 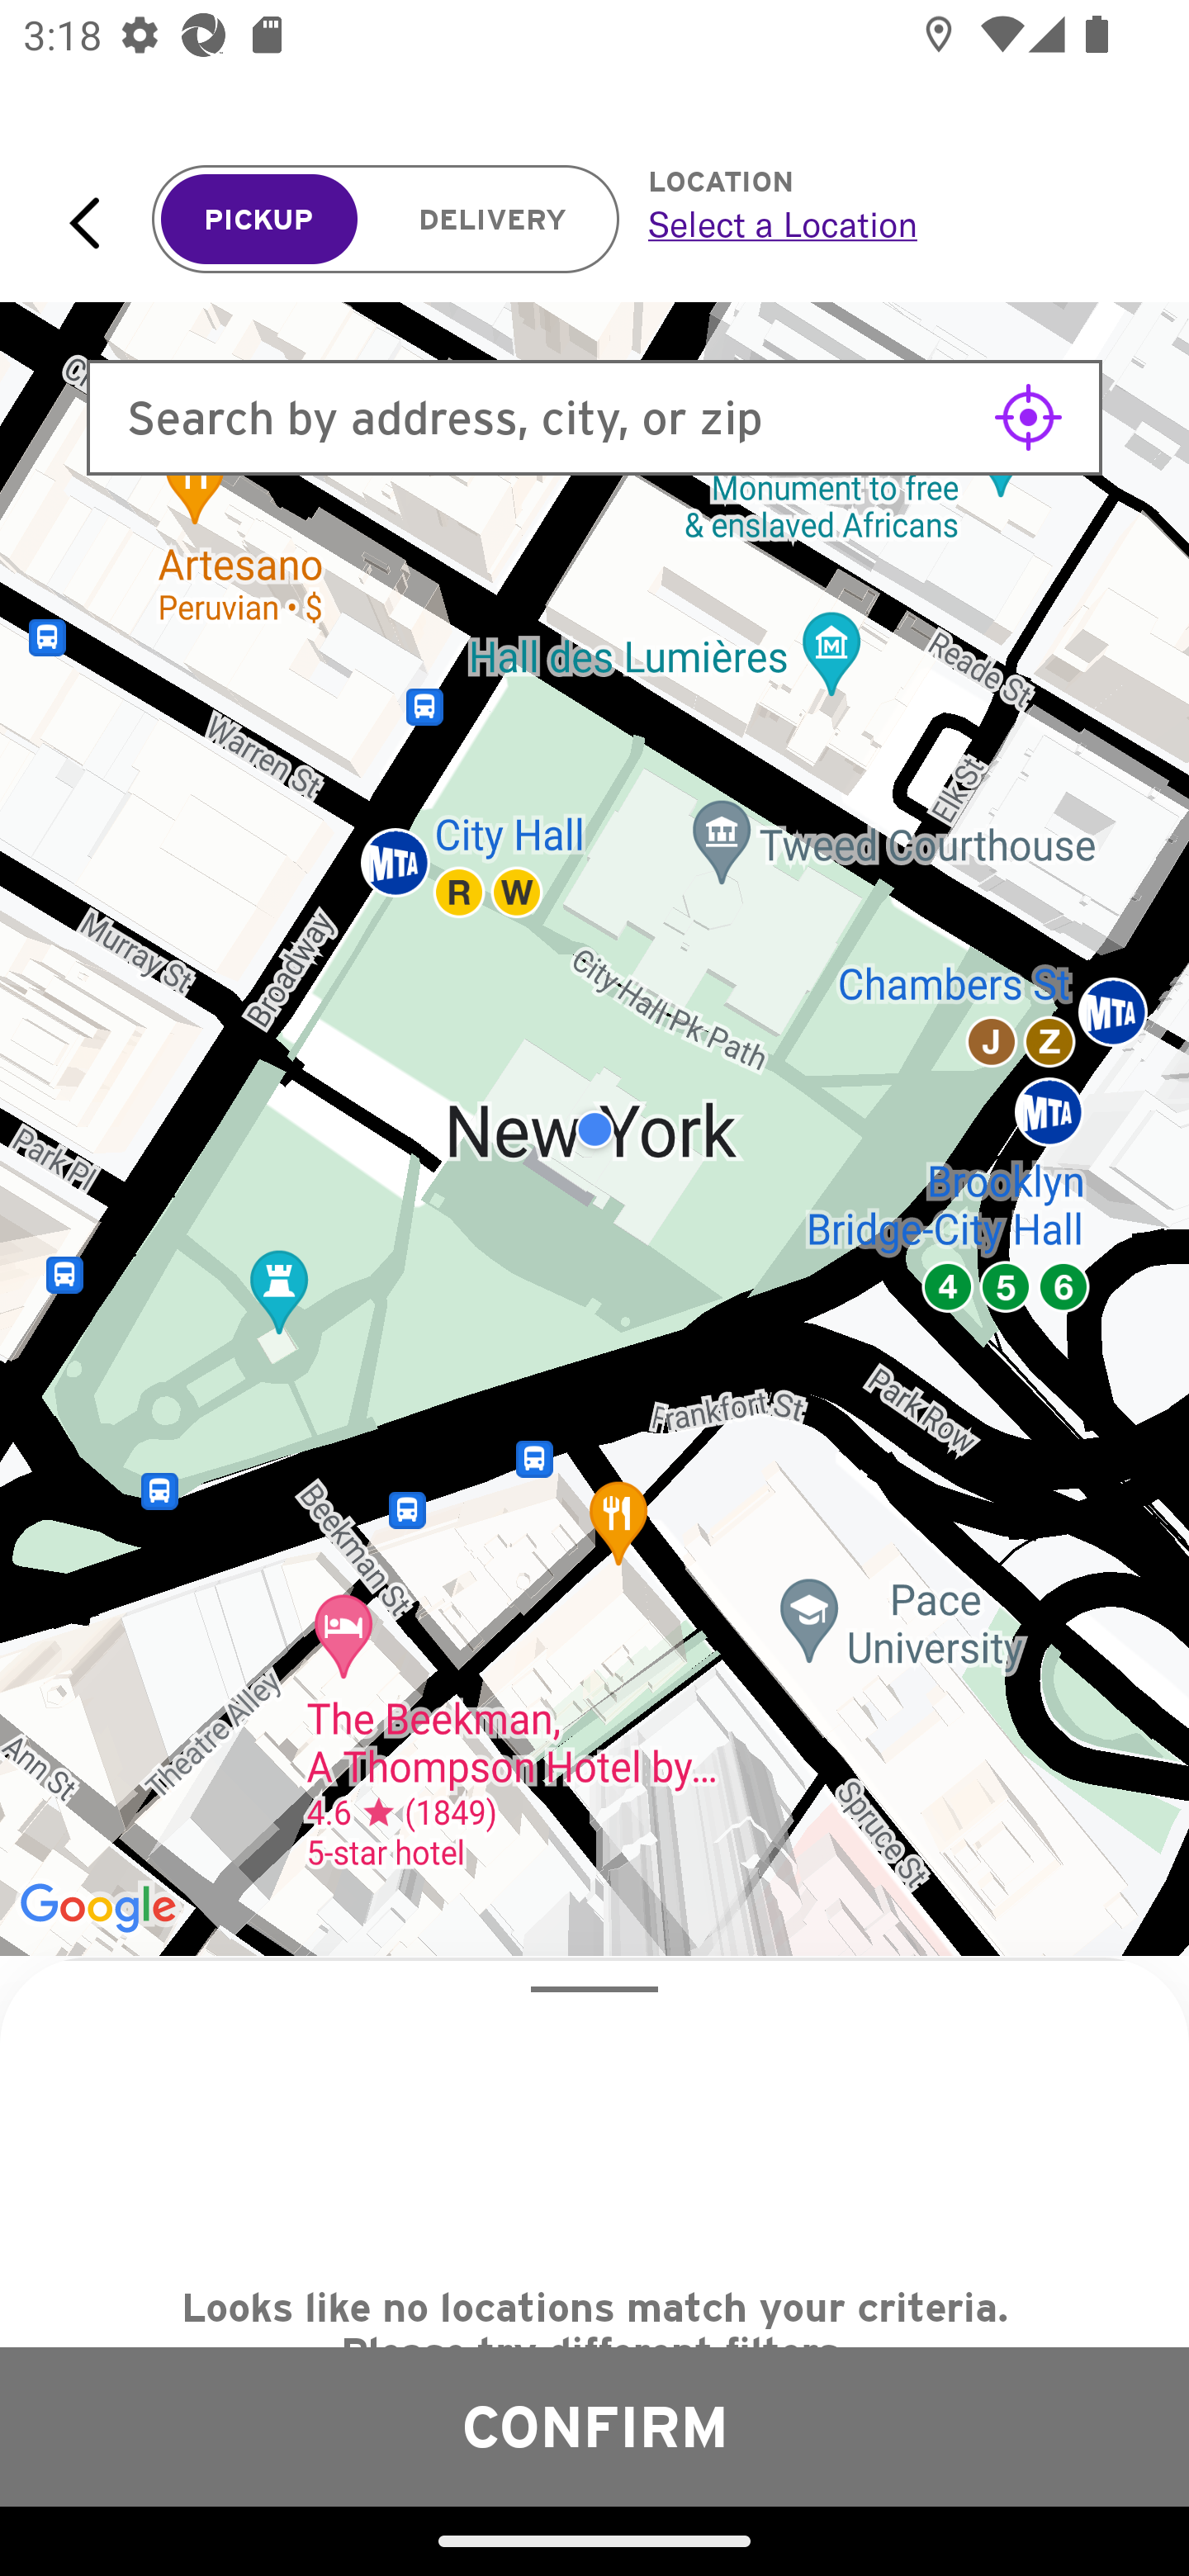 I want to click on Select a Location, so click(x=882, y=224).